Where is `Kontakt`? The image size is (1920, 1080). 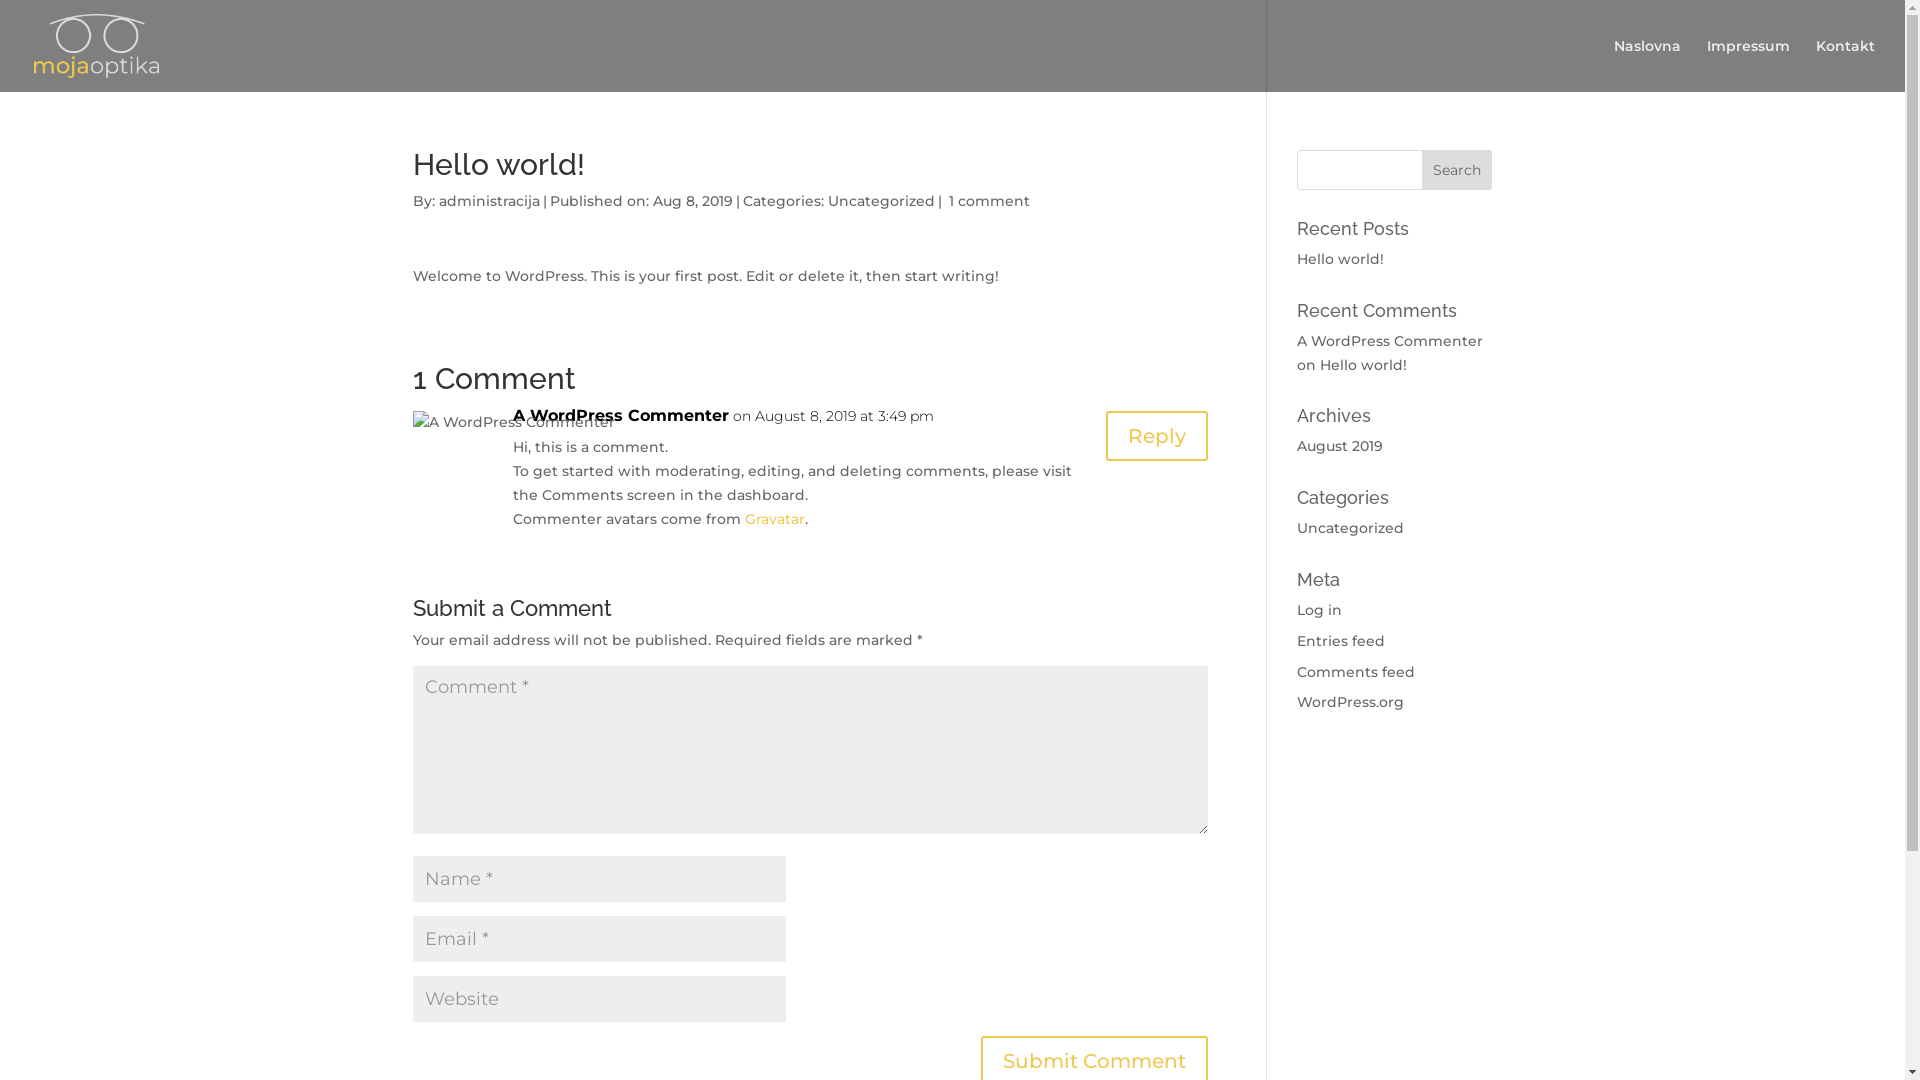
Kontakt is located at coordinates (1846, 65).